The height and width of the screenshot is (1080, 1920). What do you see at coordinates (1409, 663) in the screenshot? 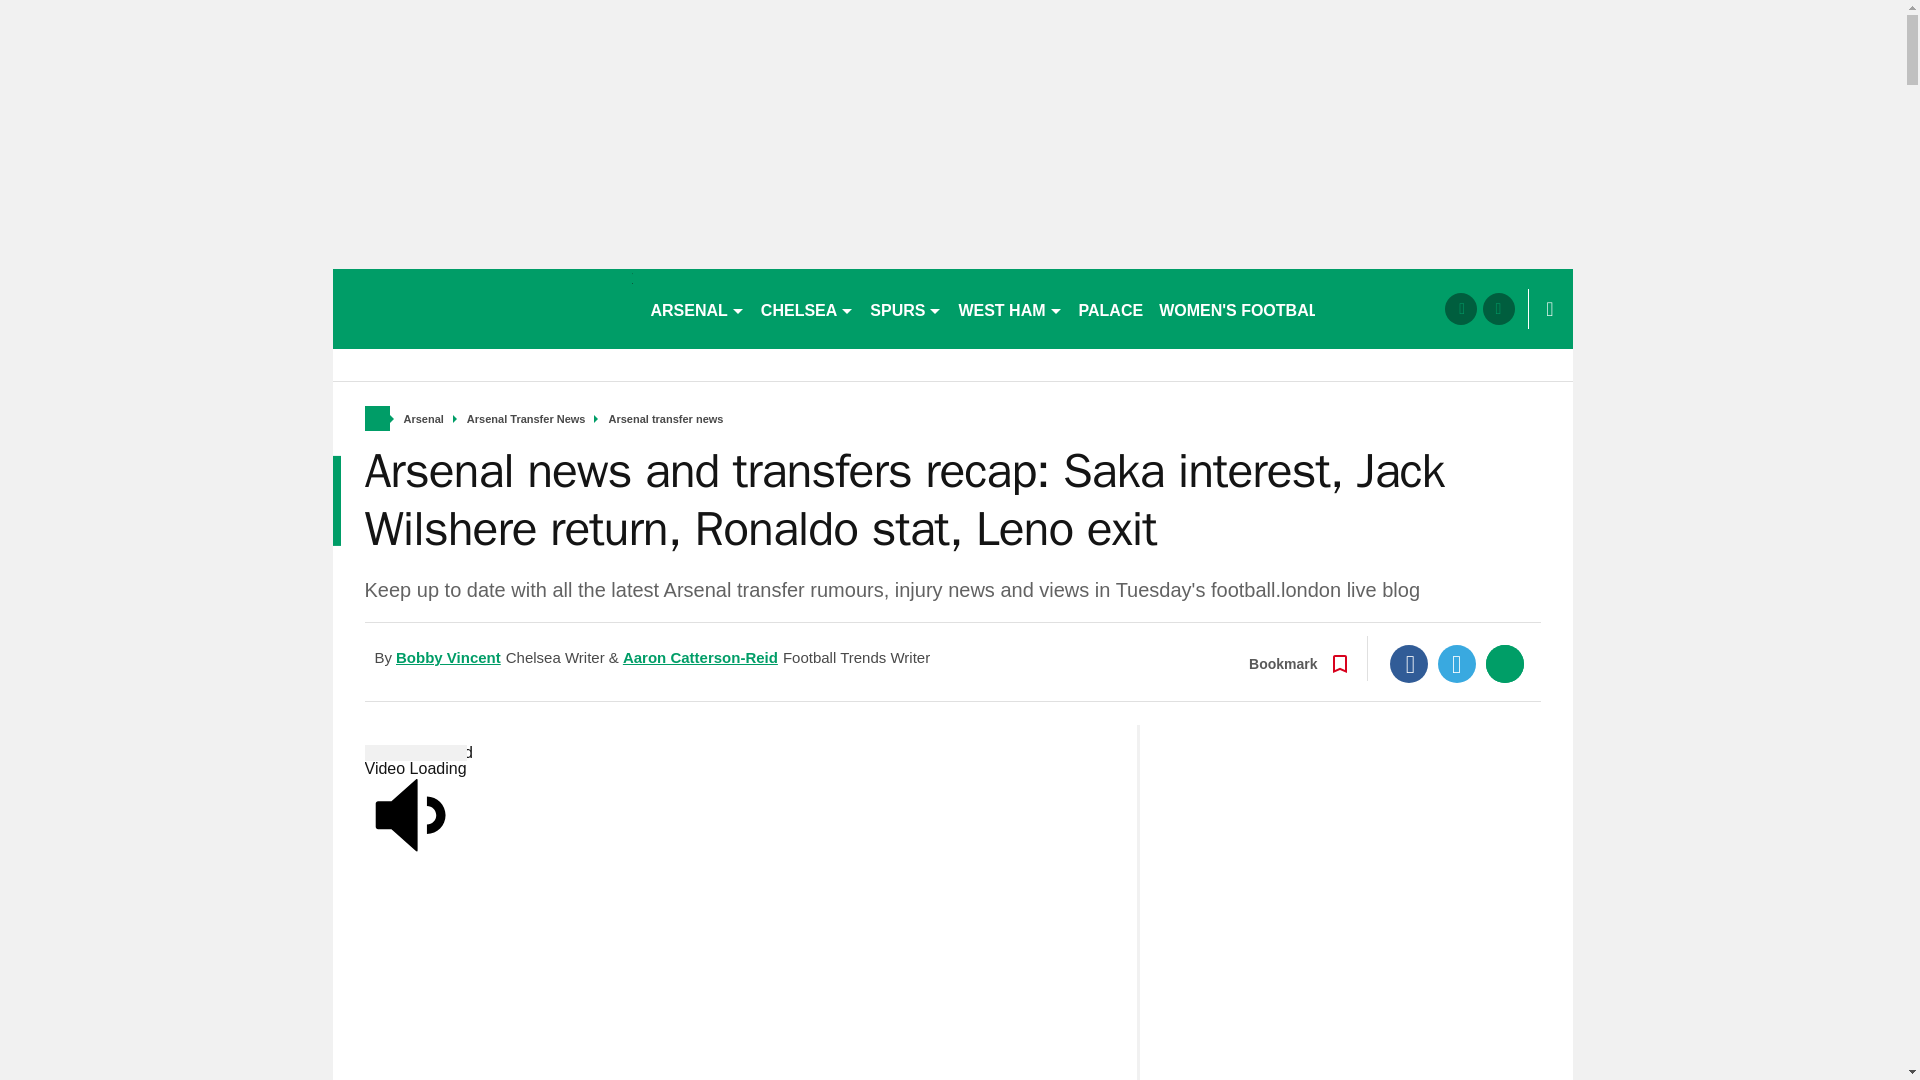
I see `Facebook` at bounding box center [1409, 663].